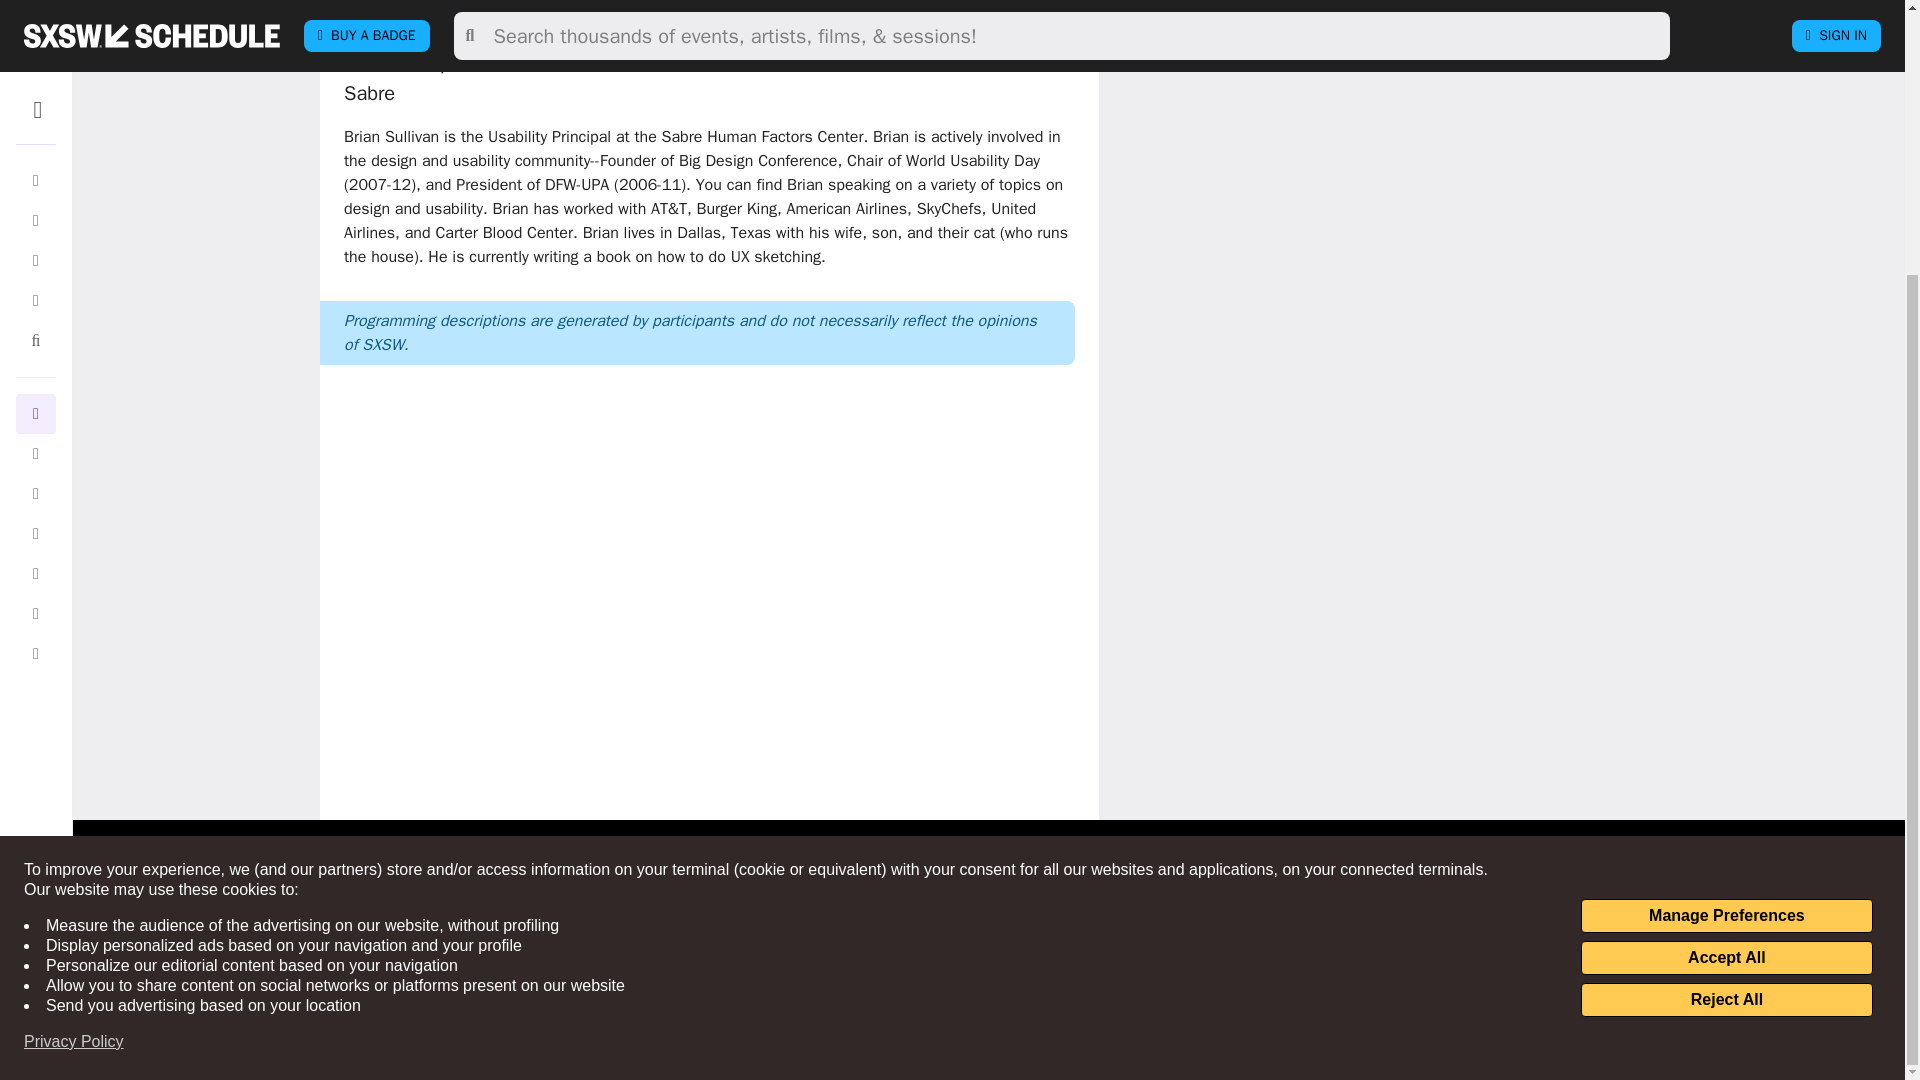 Image resolution: width=1920 pixels, height=1080 pixels. I want to click on Accept All, so click(1726, 602).